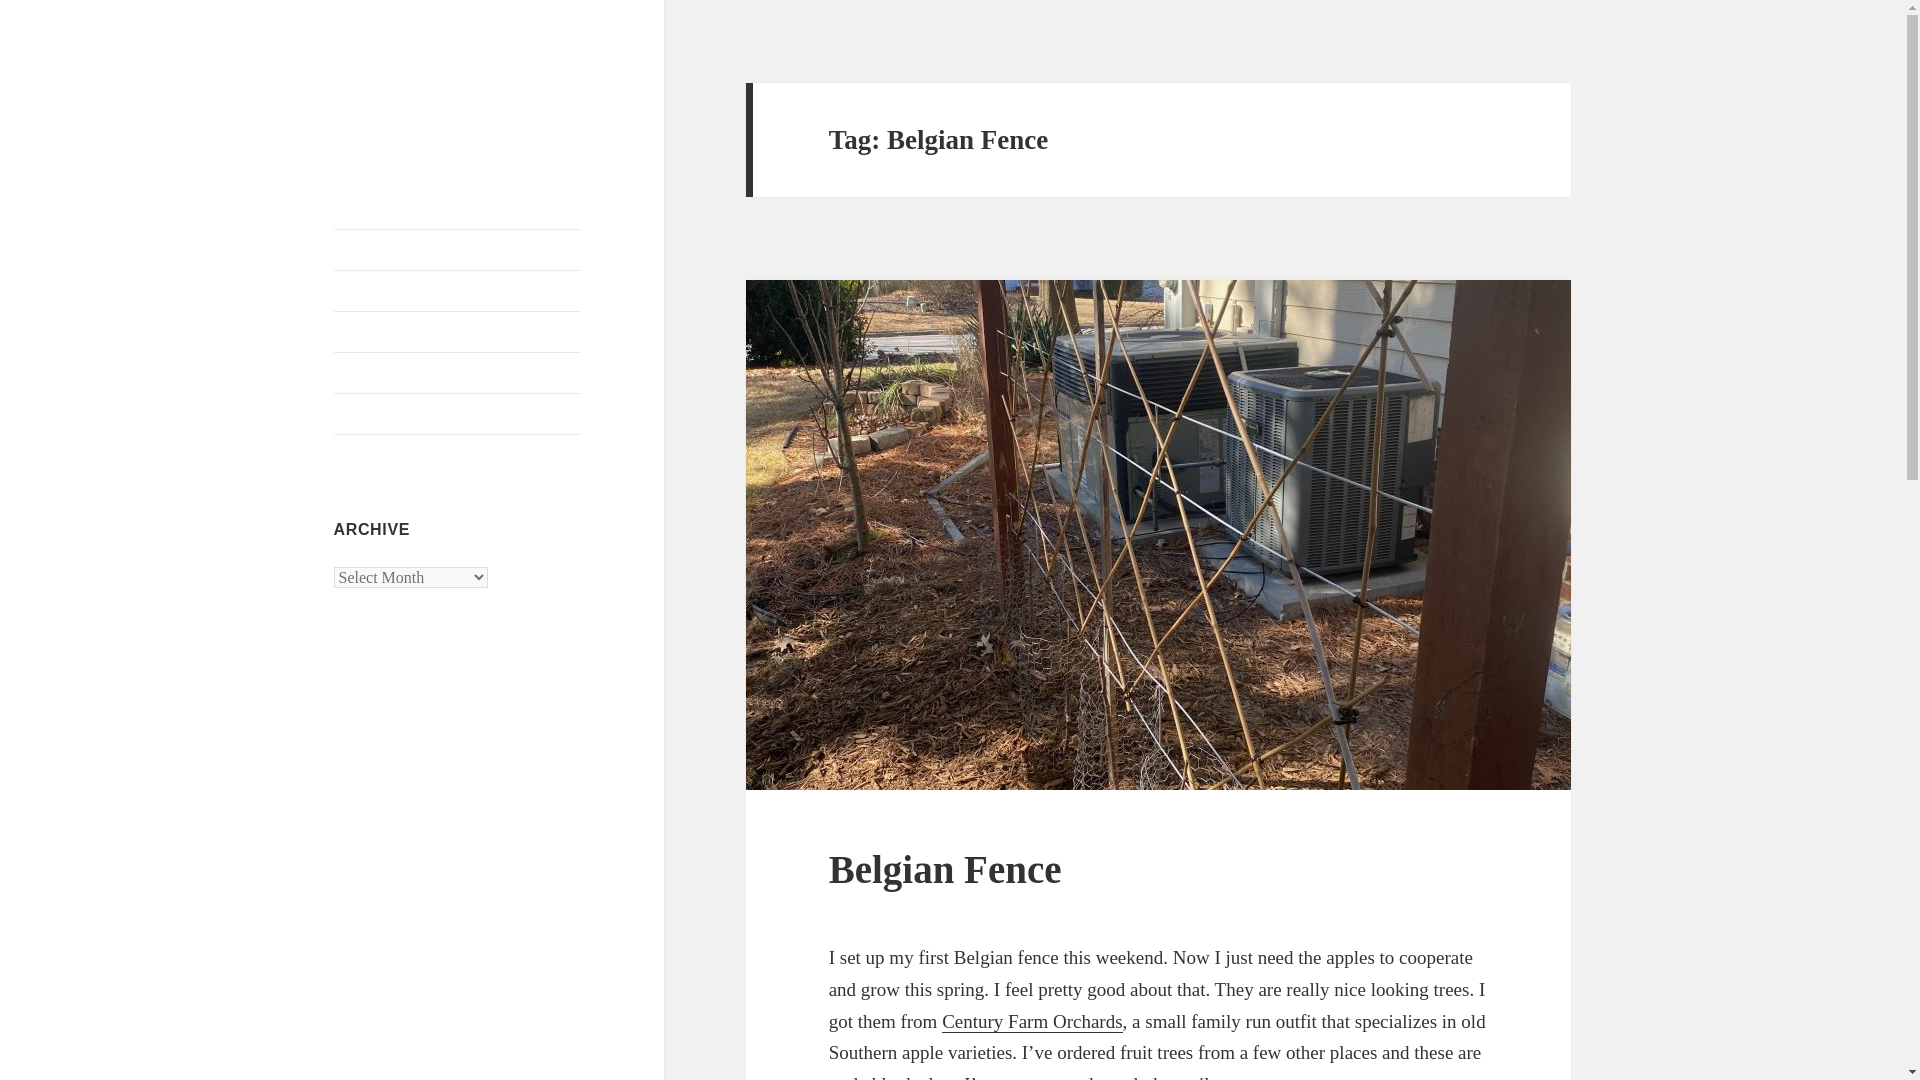 This screenshot has height=1080, width=1920. I want to click on Home, so click(458, 250).